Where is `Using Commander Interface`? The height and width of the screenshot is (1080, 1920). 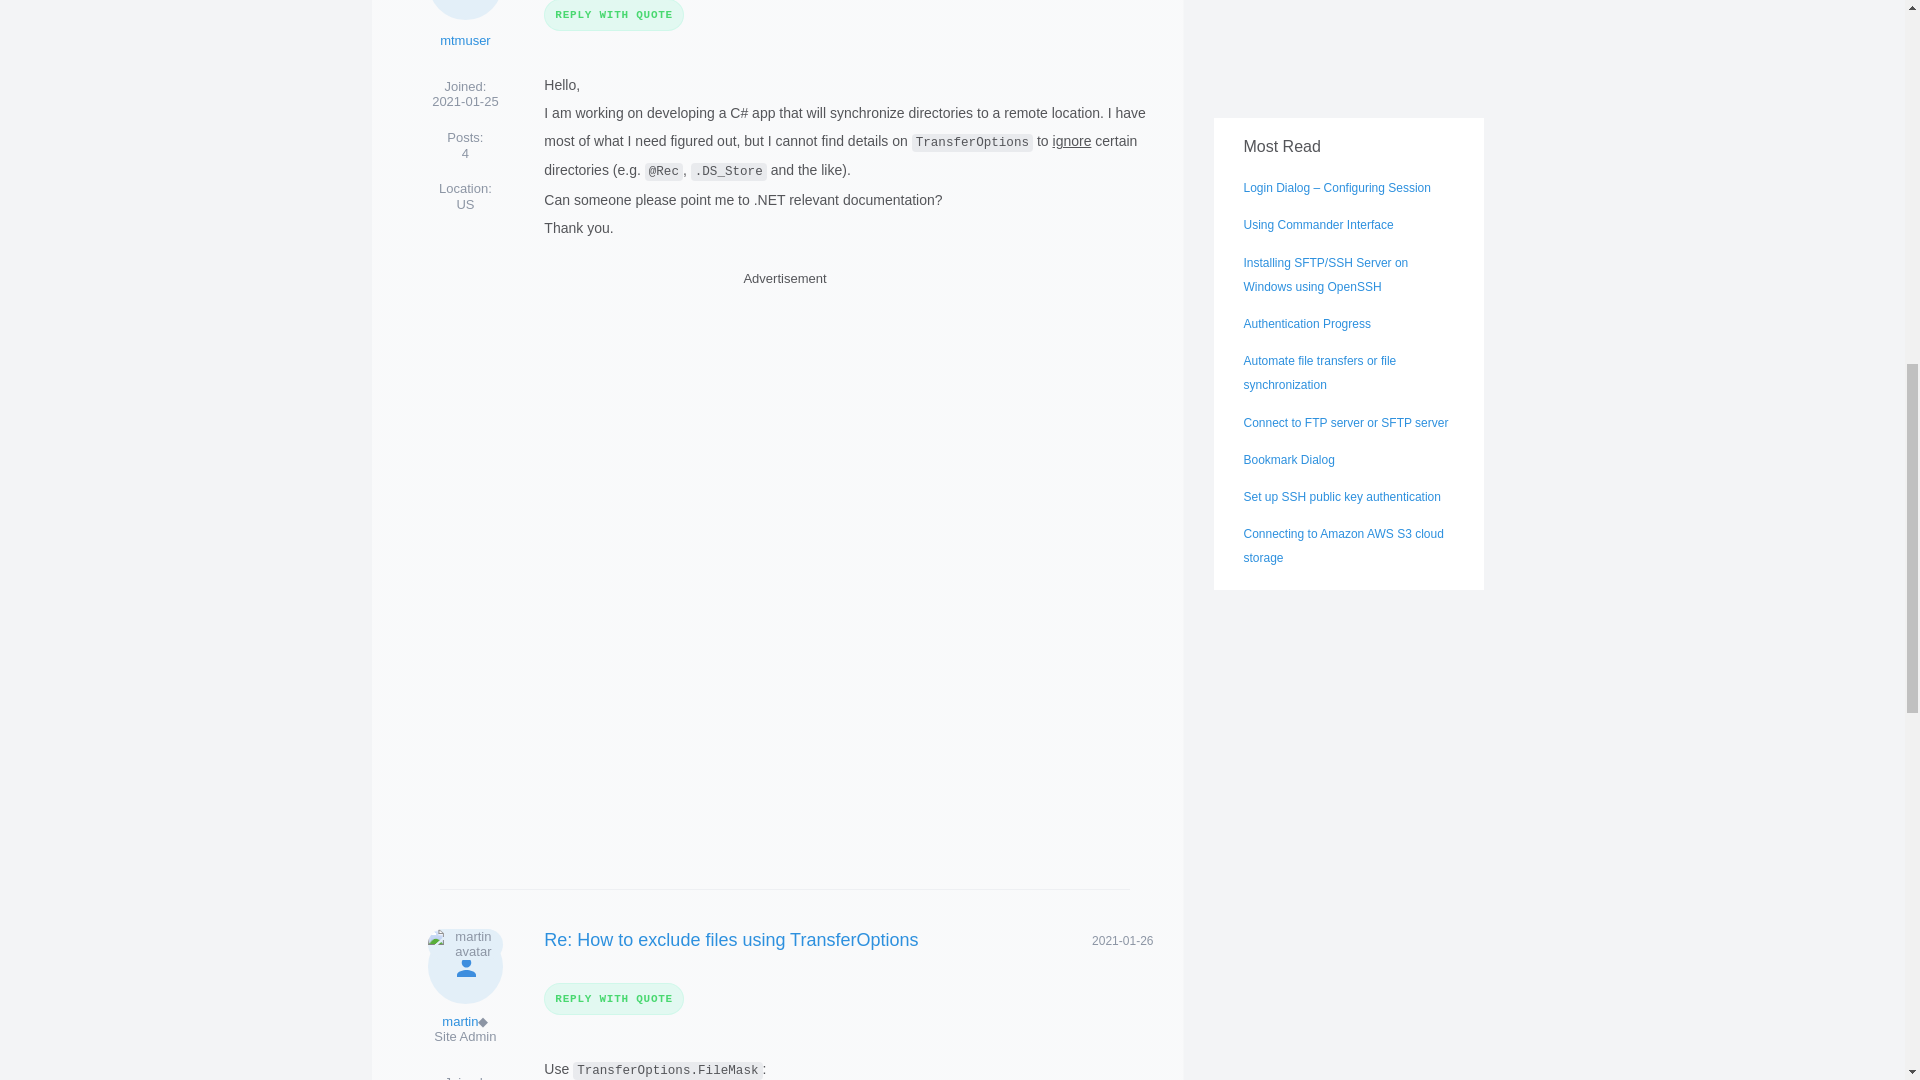 Using Commander Interface is located at coordinates (1318, 225).